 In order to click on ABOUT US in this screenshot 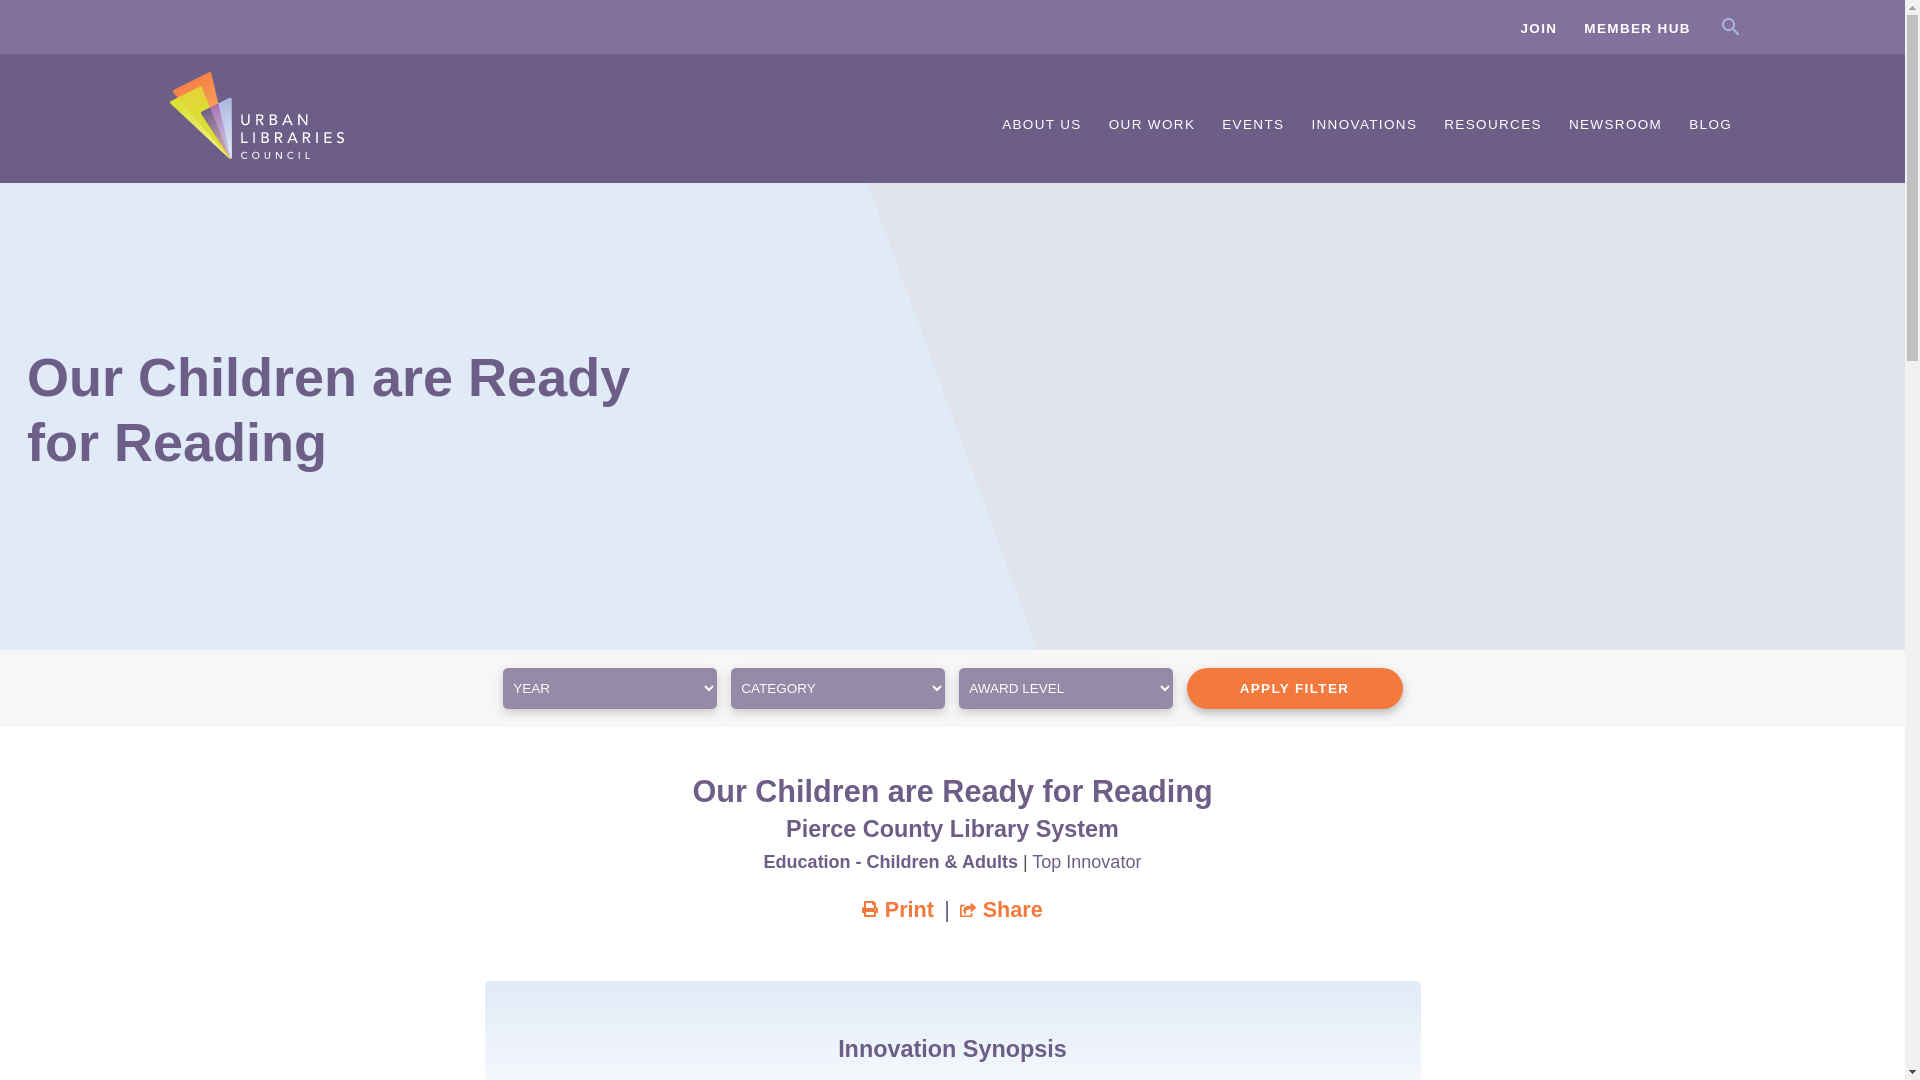, I will do `click(1041, 126)`.